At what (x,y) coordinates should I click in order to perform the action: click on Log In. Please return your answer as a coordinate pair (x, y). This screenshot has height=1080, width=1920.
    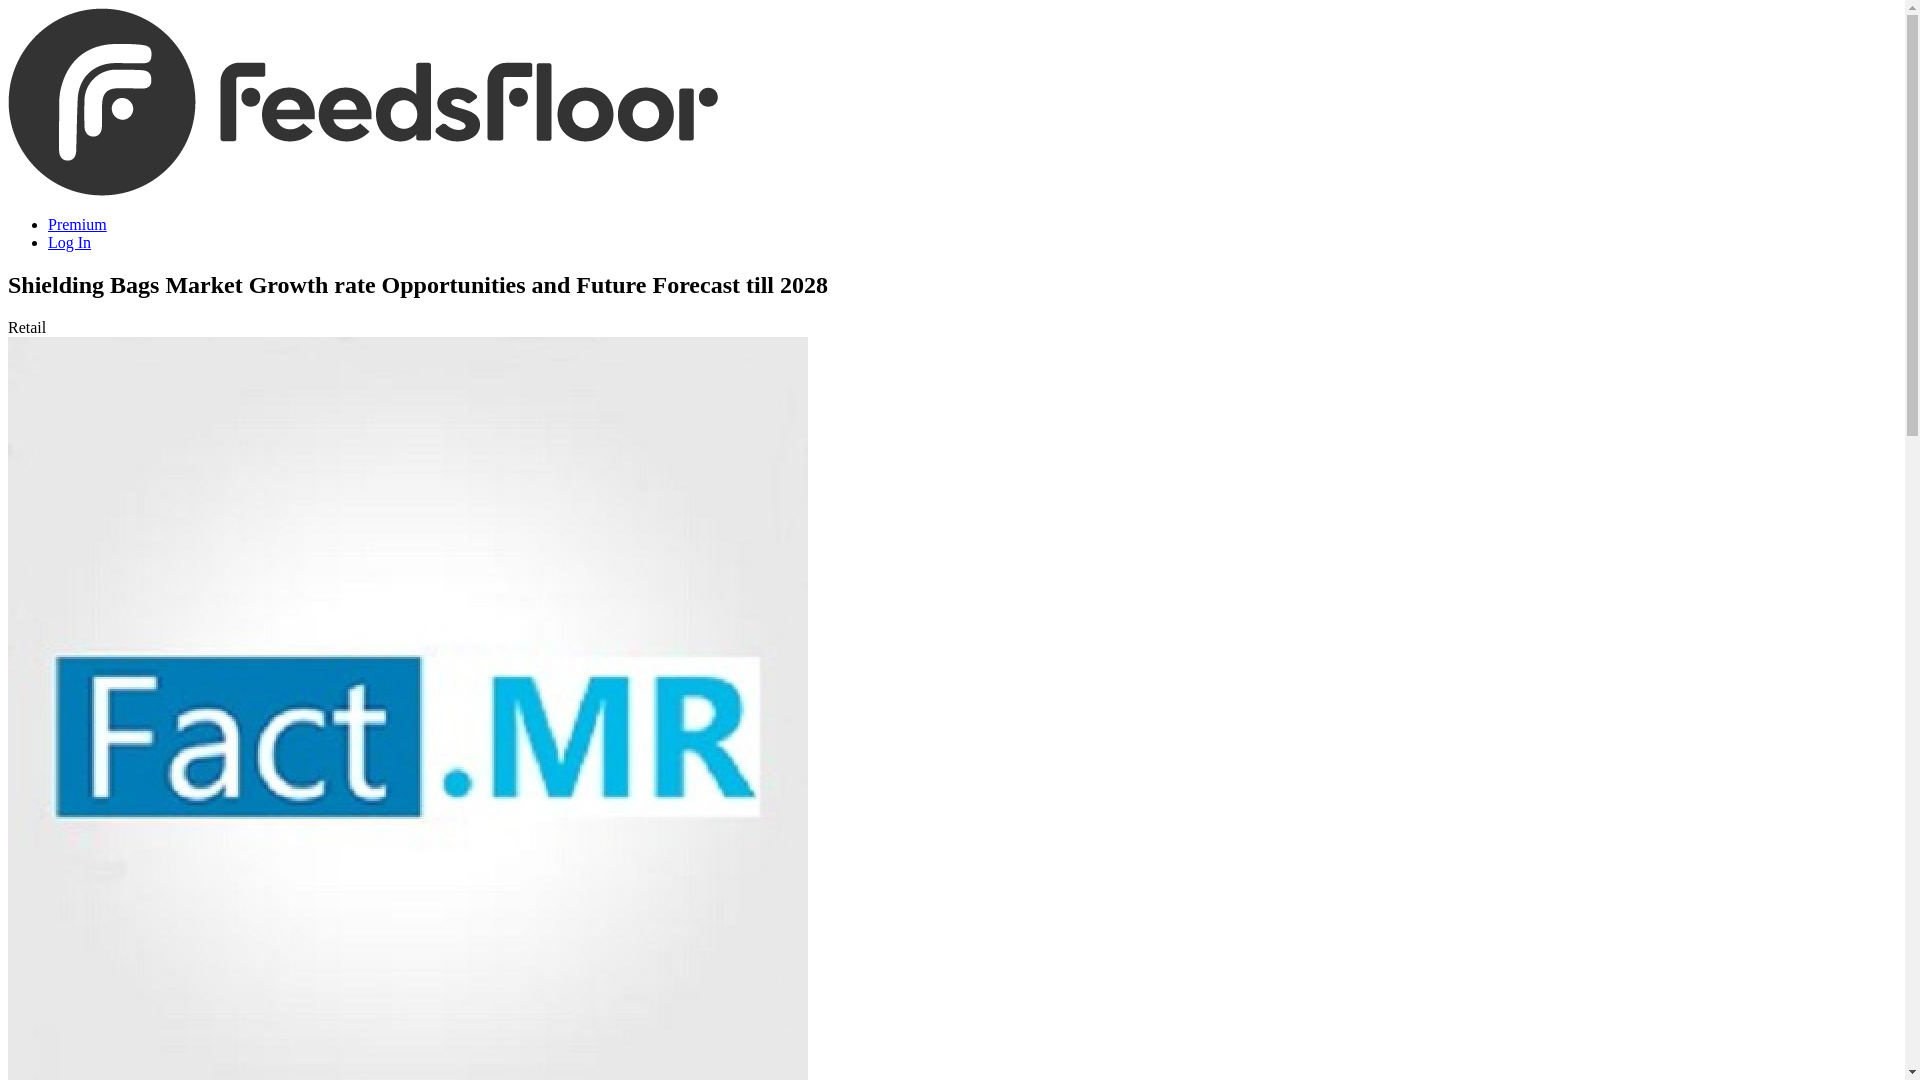
    Looking at the image, I should click on (69, 242).